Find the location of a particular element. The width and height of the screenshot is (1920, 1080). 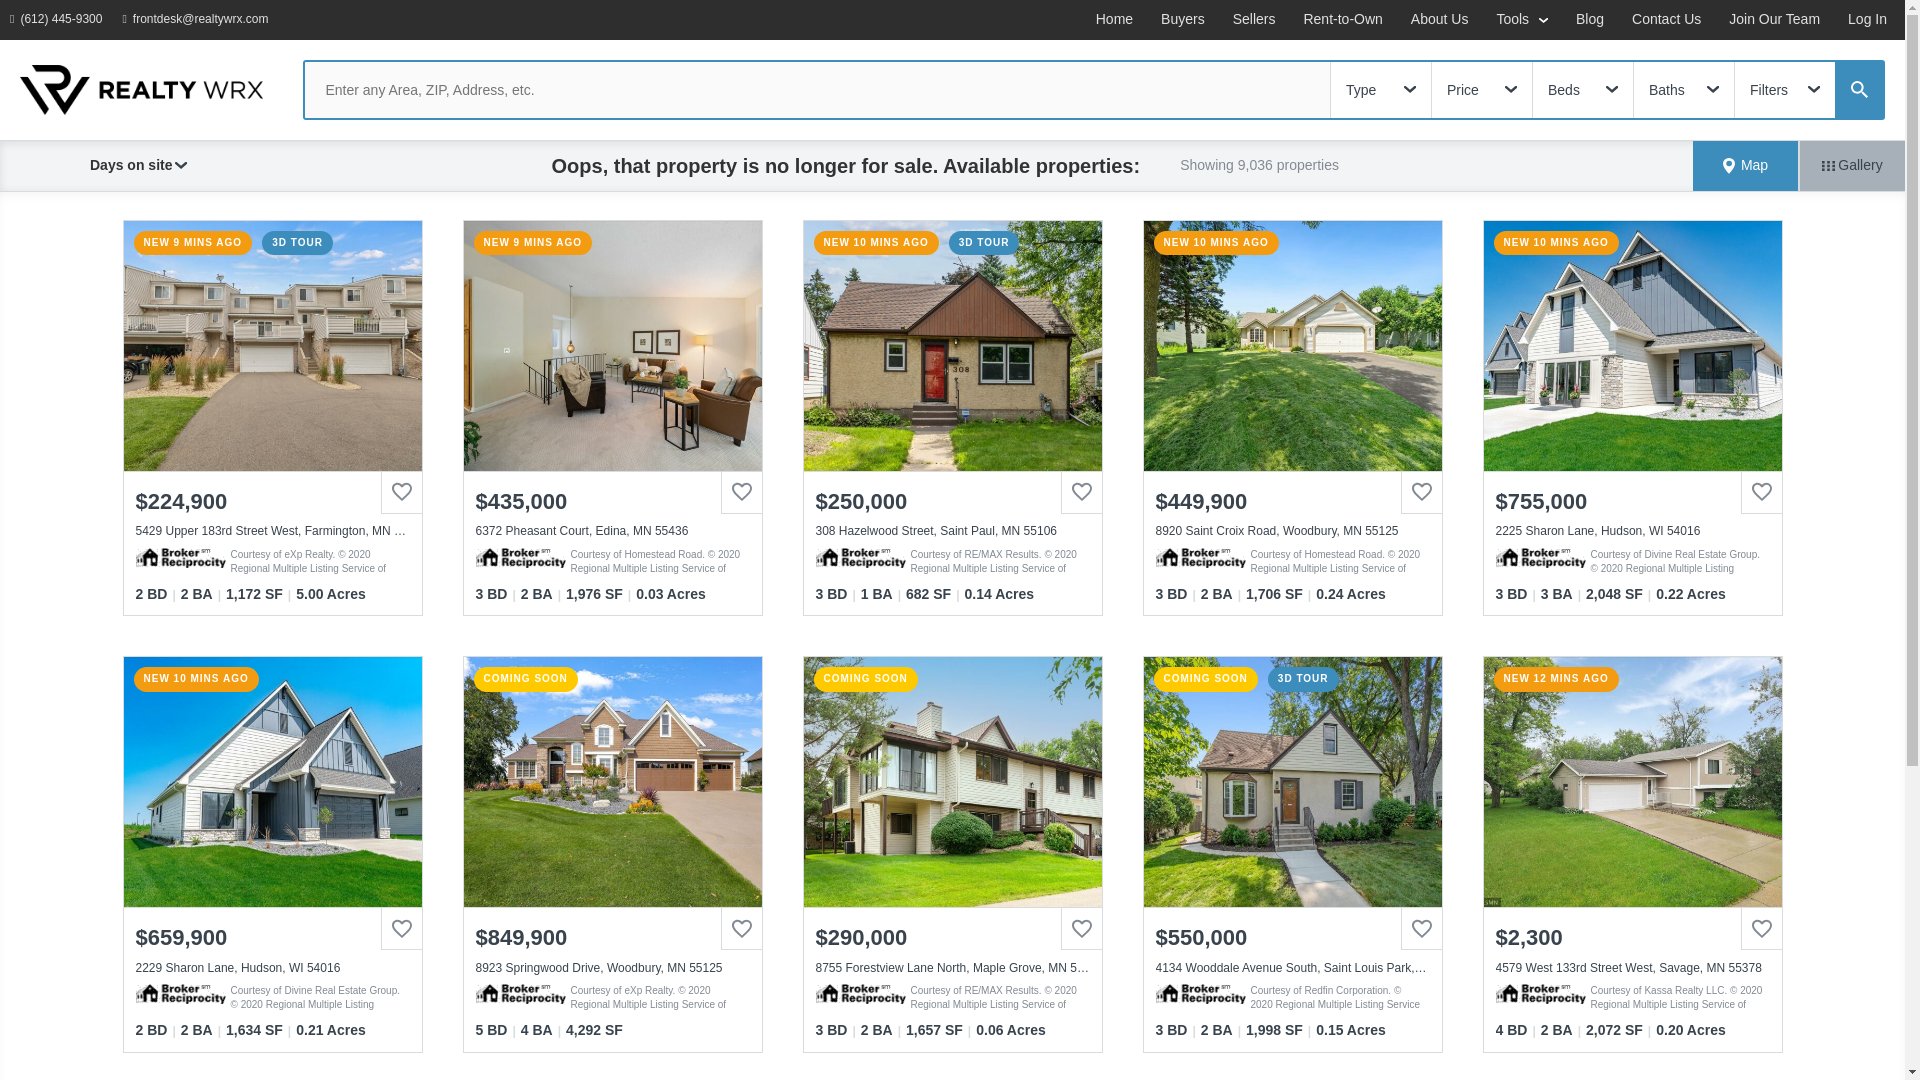

8755 Forestview Lane North, Maple Grove, MN 55369 is located at coordinates (953, 968).